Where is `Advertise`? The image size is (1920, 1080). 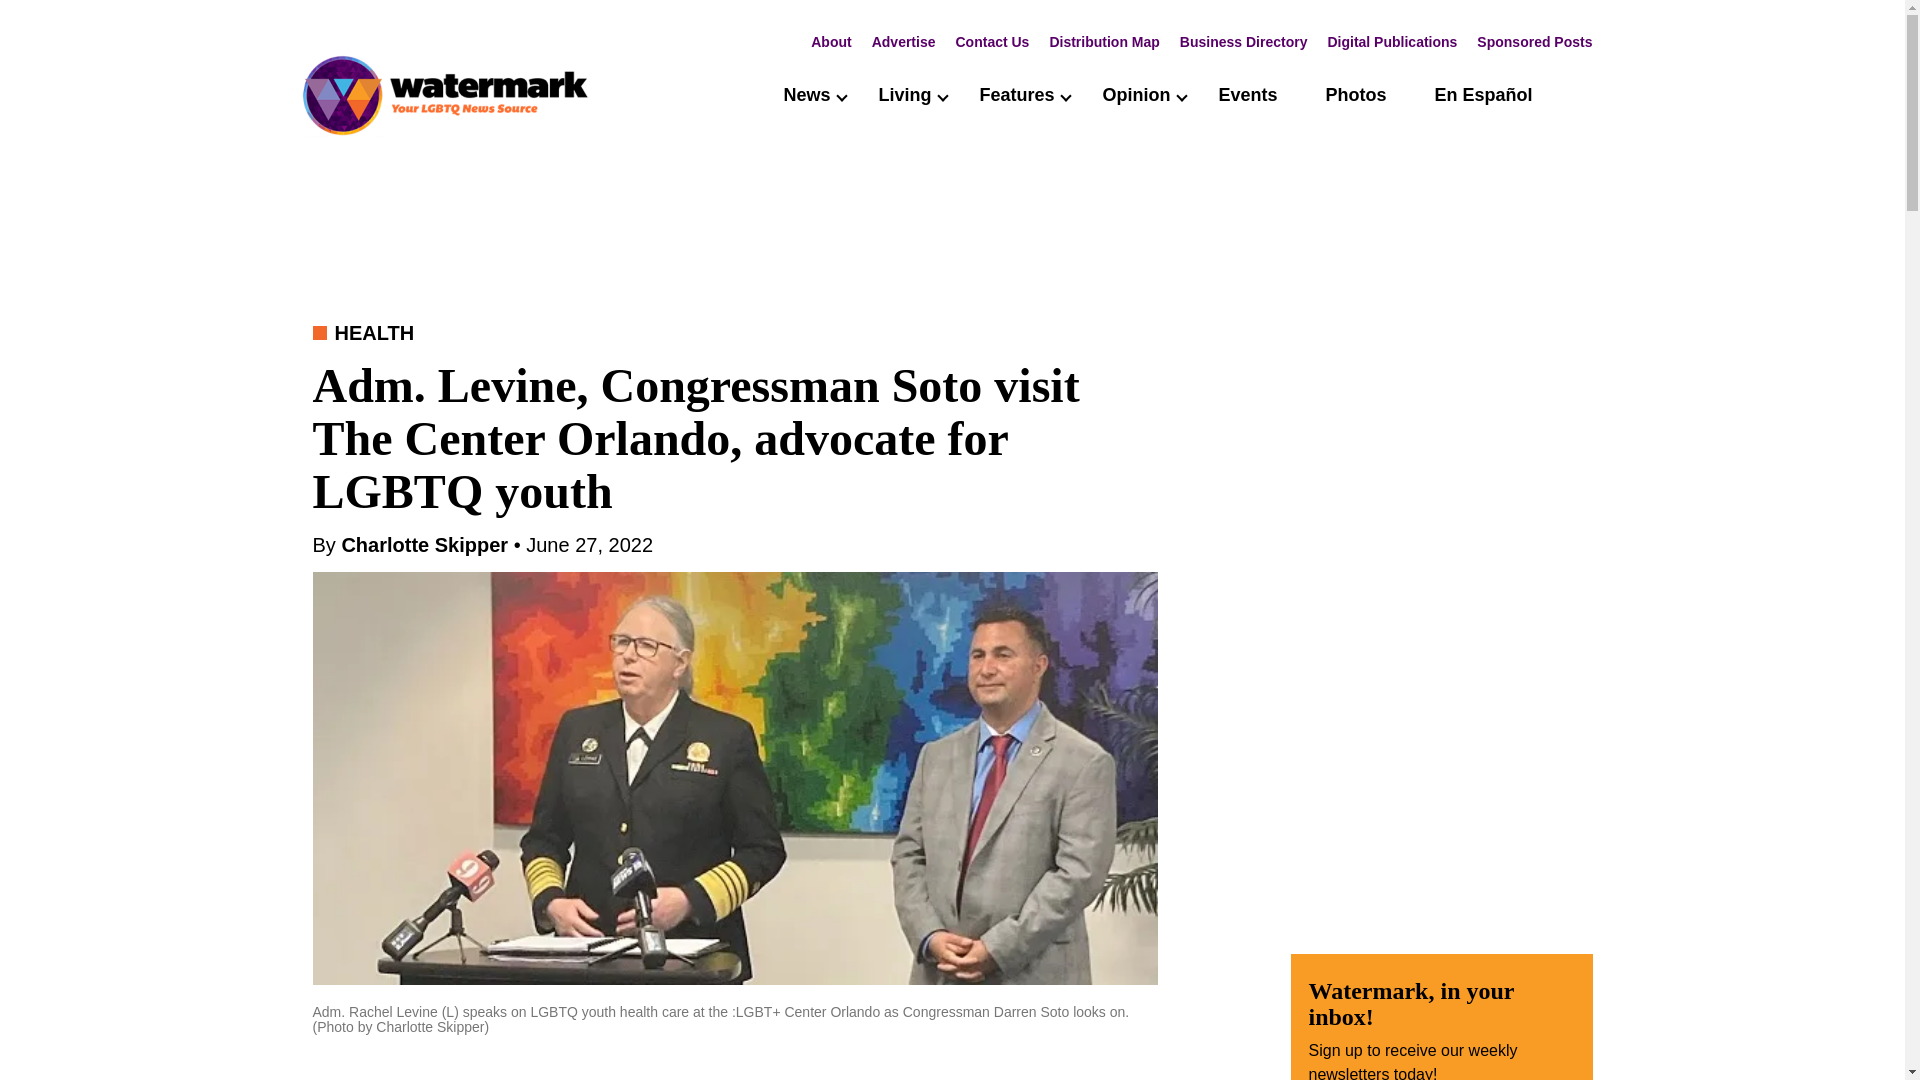 Advertise is located at coordinates (904, 41).